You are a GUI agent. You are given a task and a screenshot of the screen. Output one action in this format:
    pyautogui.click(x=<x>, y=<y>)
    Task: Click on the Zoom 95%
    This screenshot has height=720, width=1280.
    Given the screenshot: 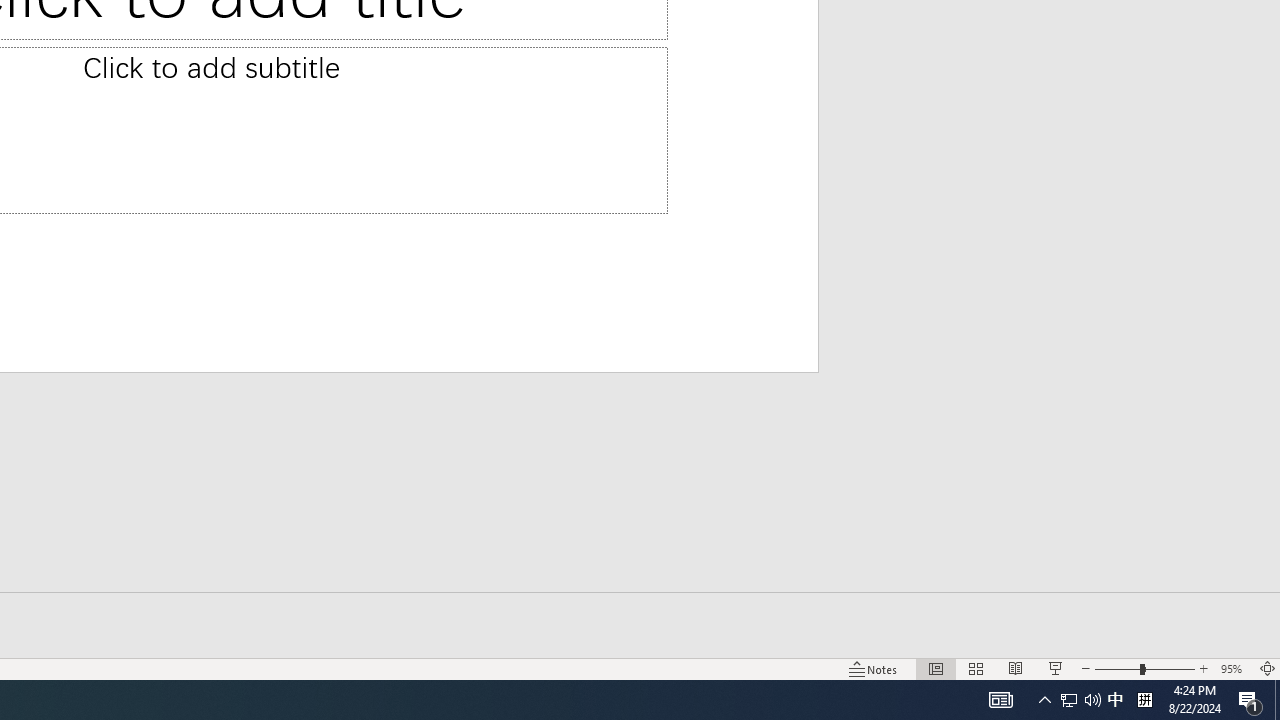 What is the action you would take?
    pyautogui.click(x=1234, y=668)
    